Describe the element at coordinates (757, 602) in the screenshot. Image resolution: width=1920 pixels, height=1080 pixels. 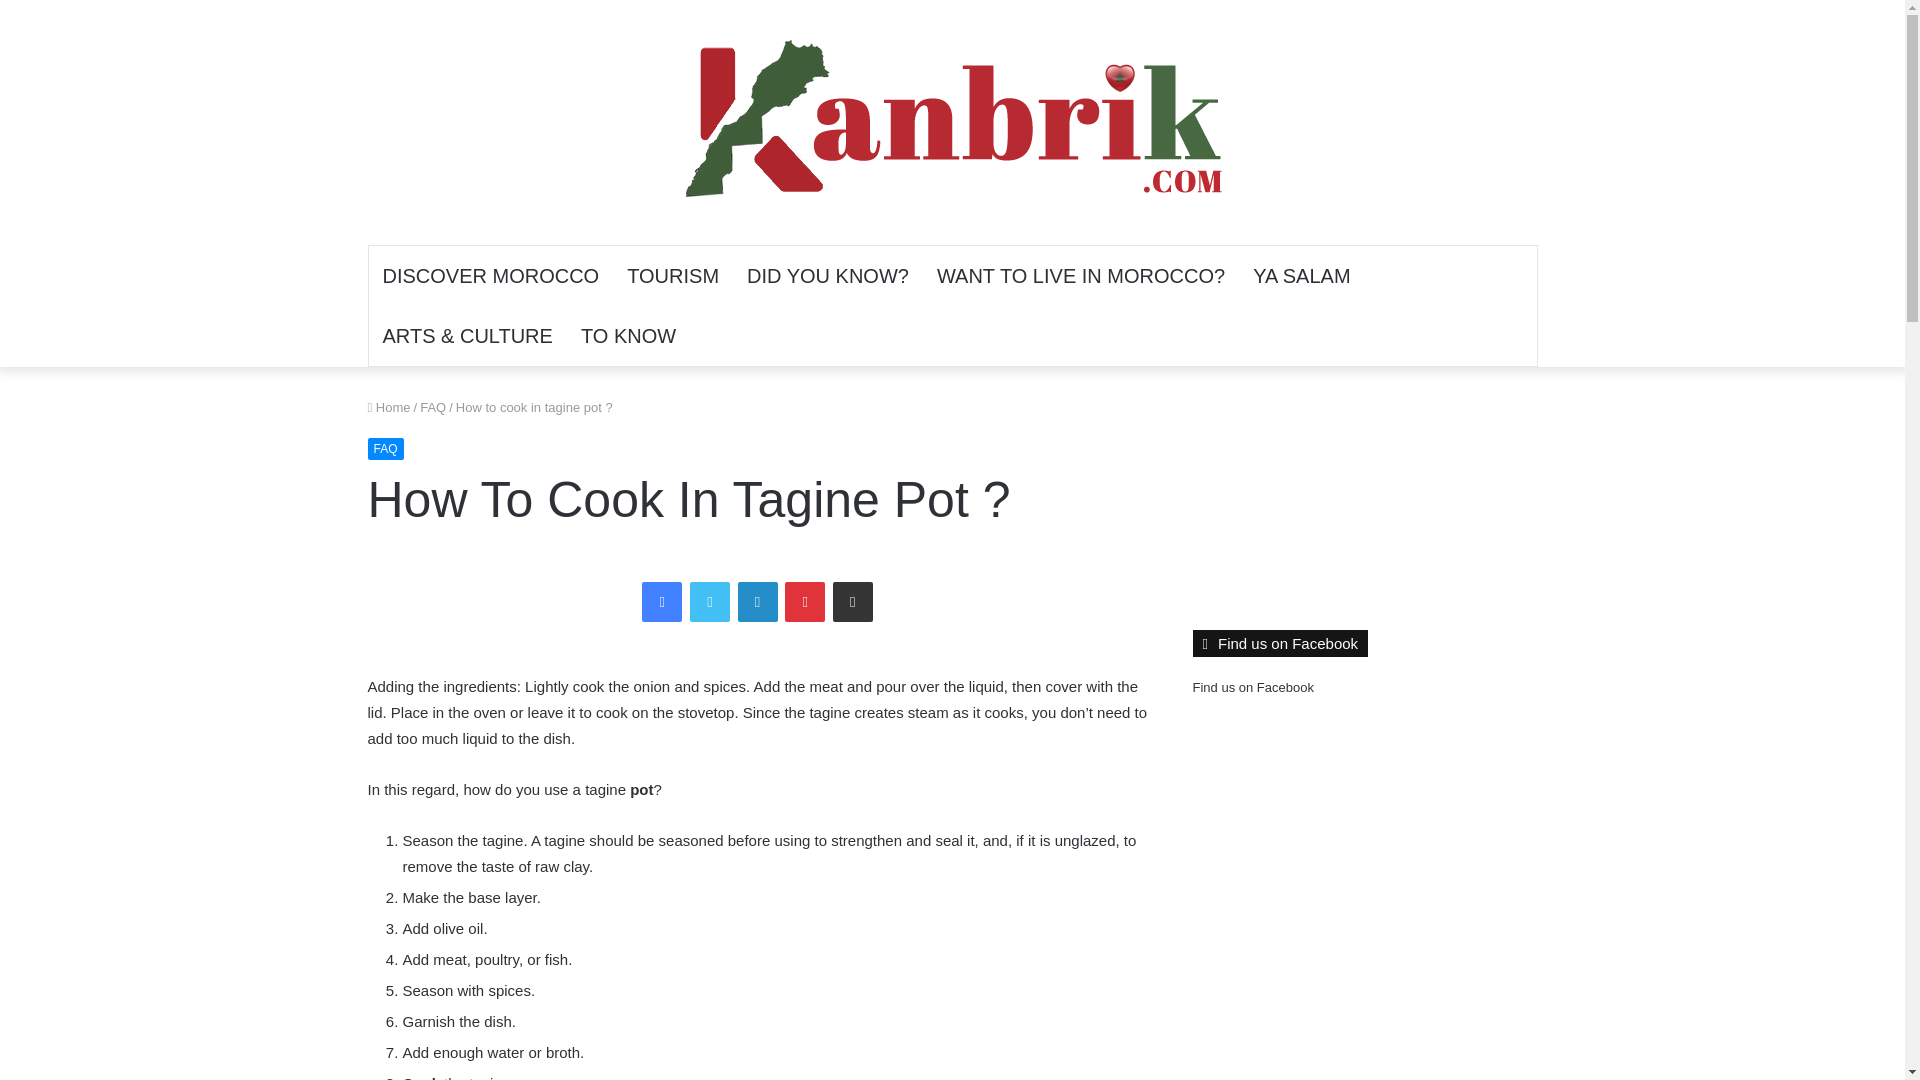
I see `LinkedIn` at that location.